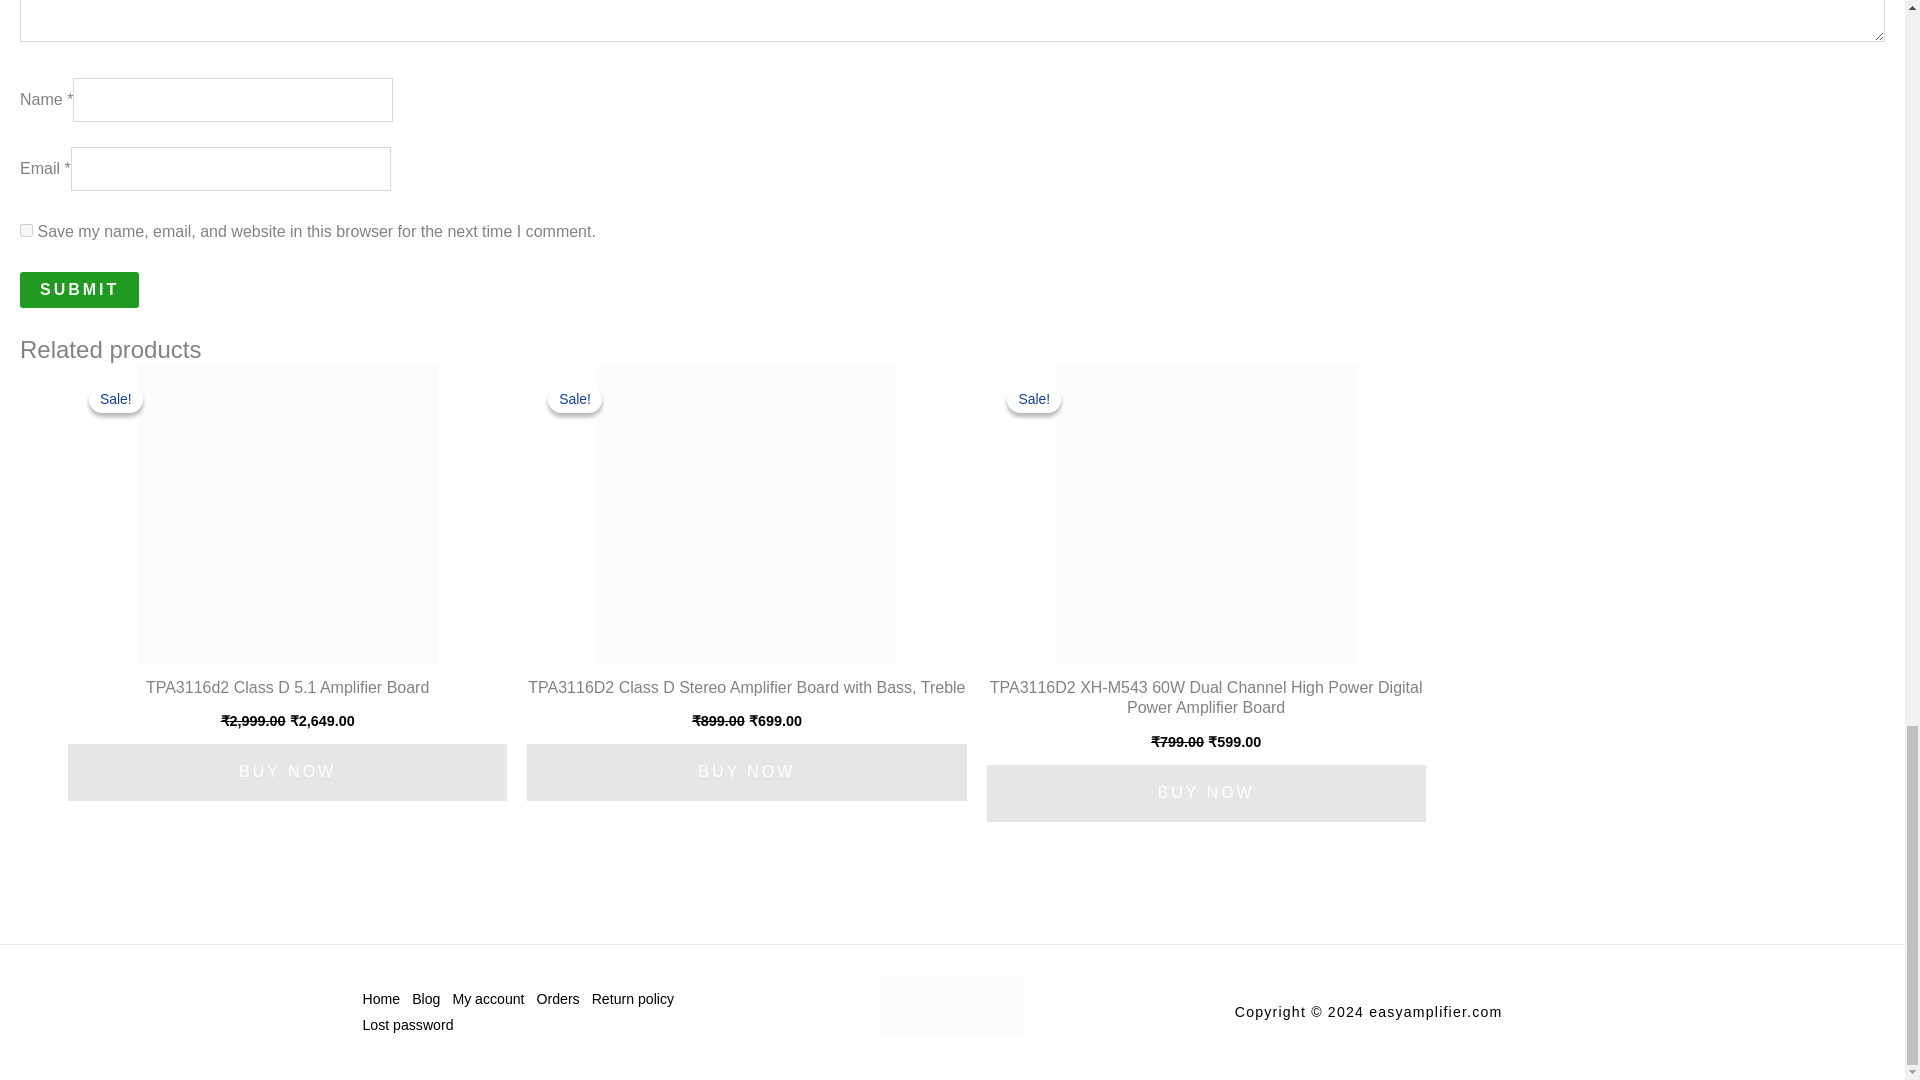  I want to click on yes, so click(26, 230).